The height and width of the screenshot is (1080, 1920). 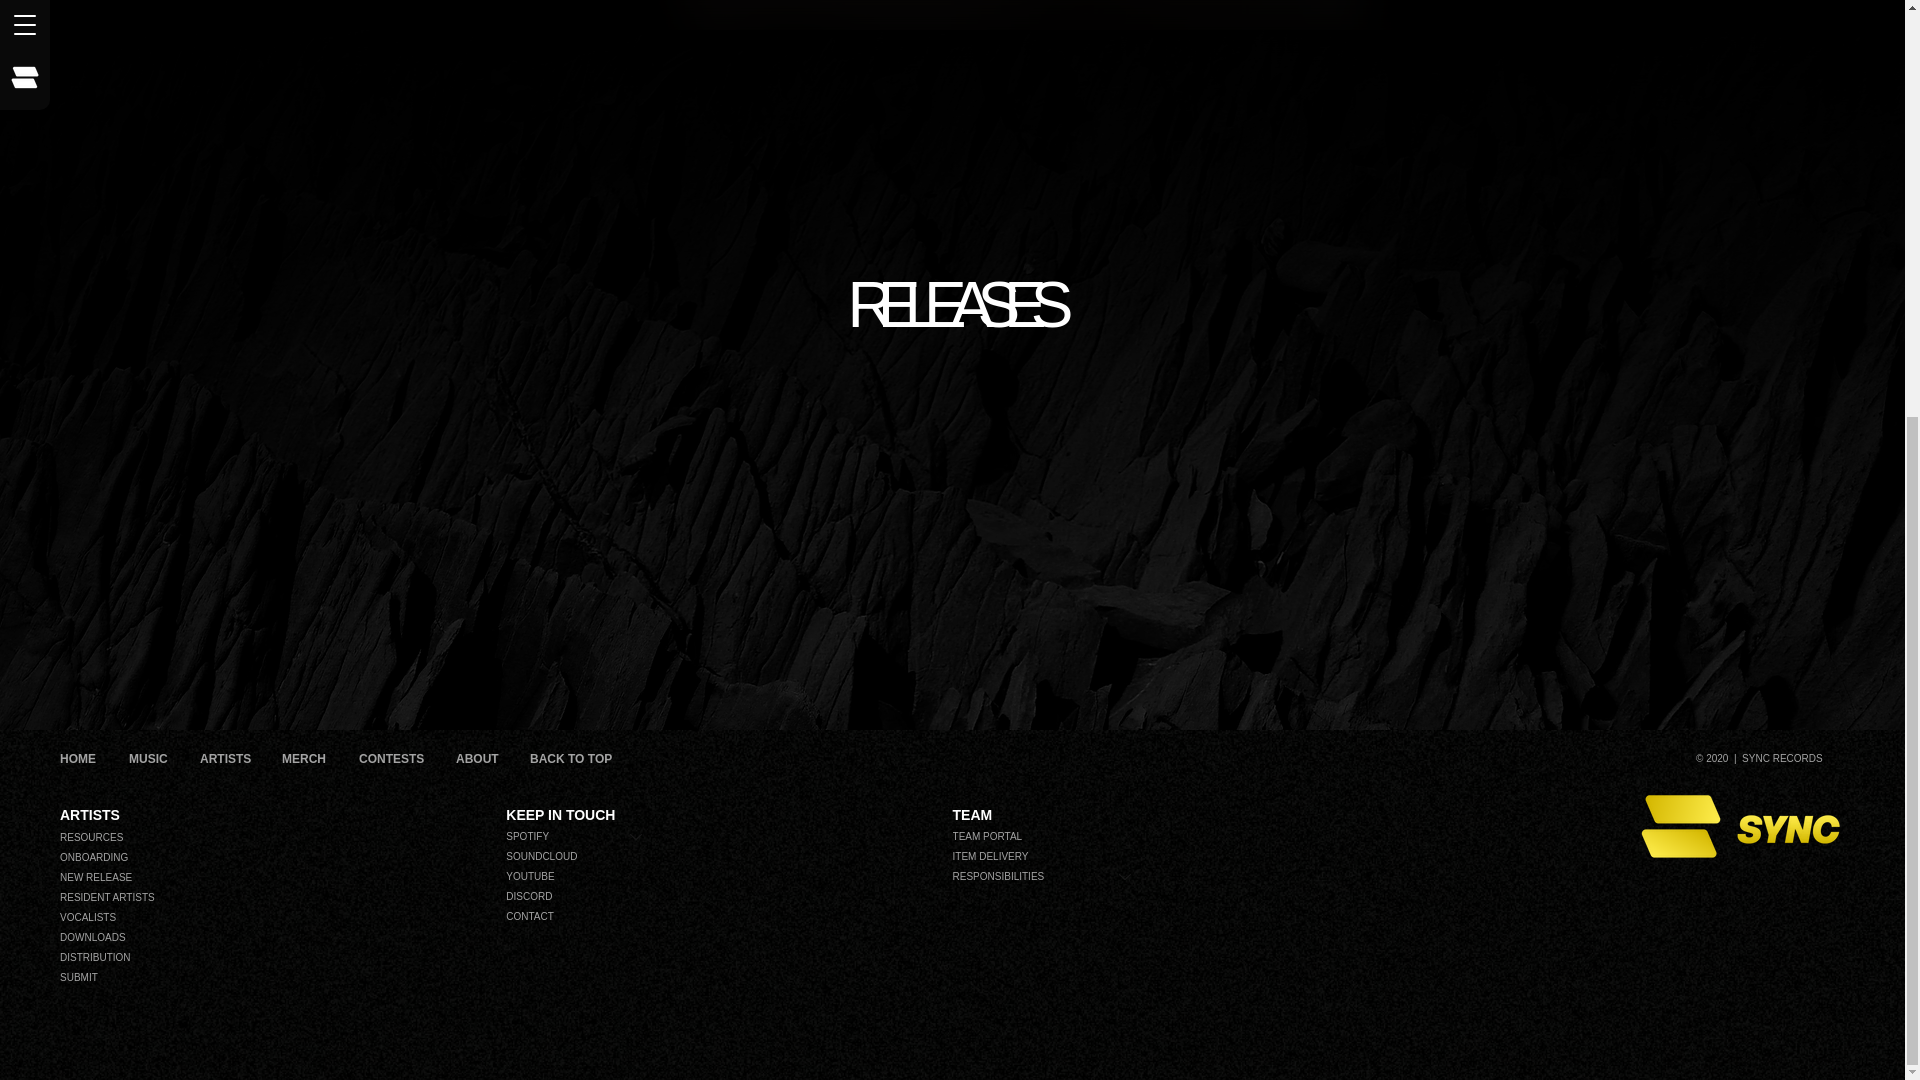 I want to click on DOWNLOADS, so click(x=280, y=938).